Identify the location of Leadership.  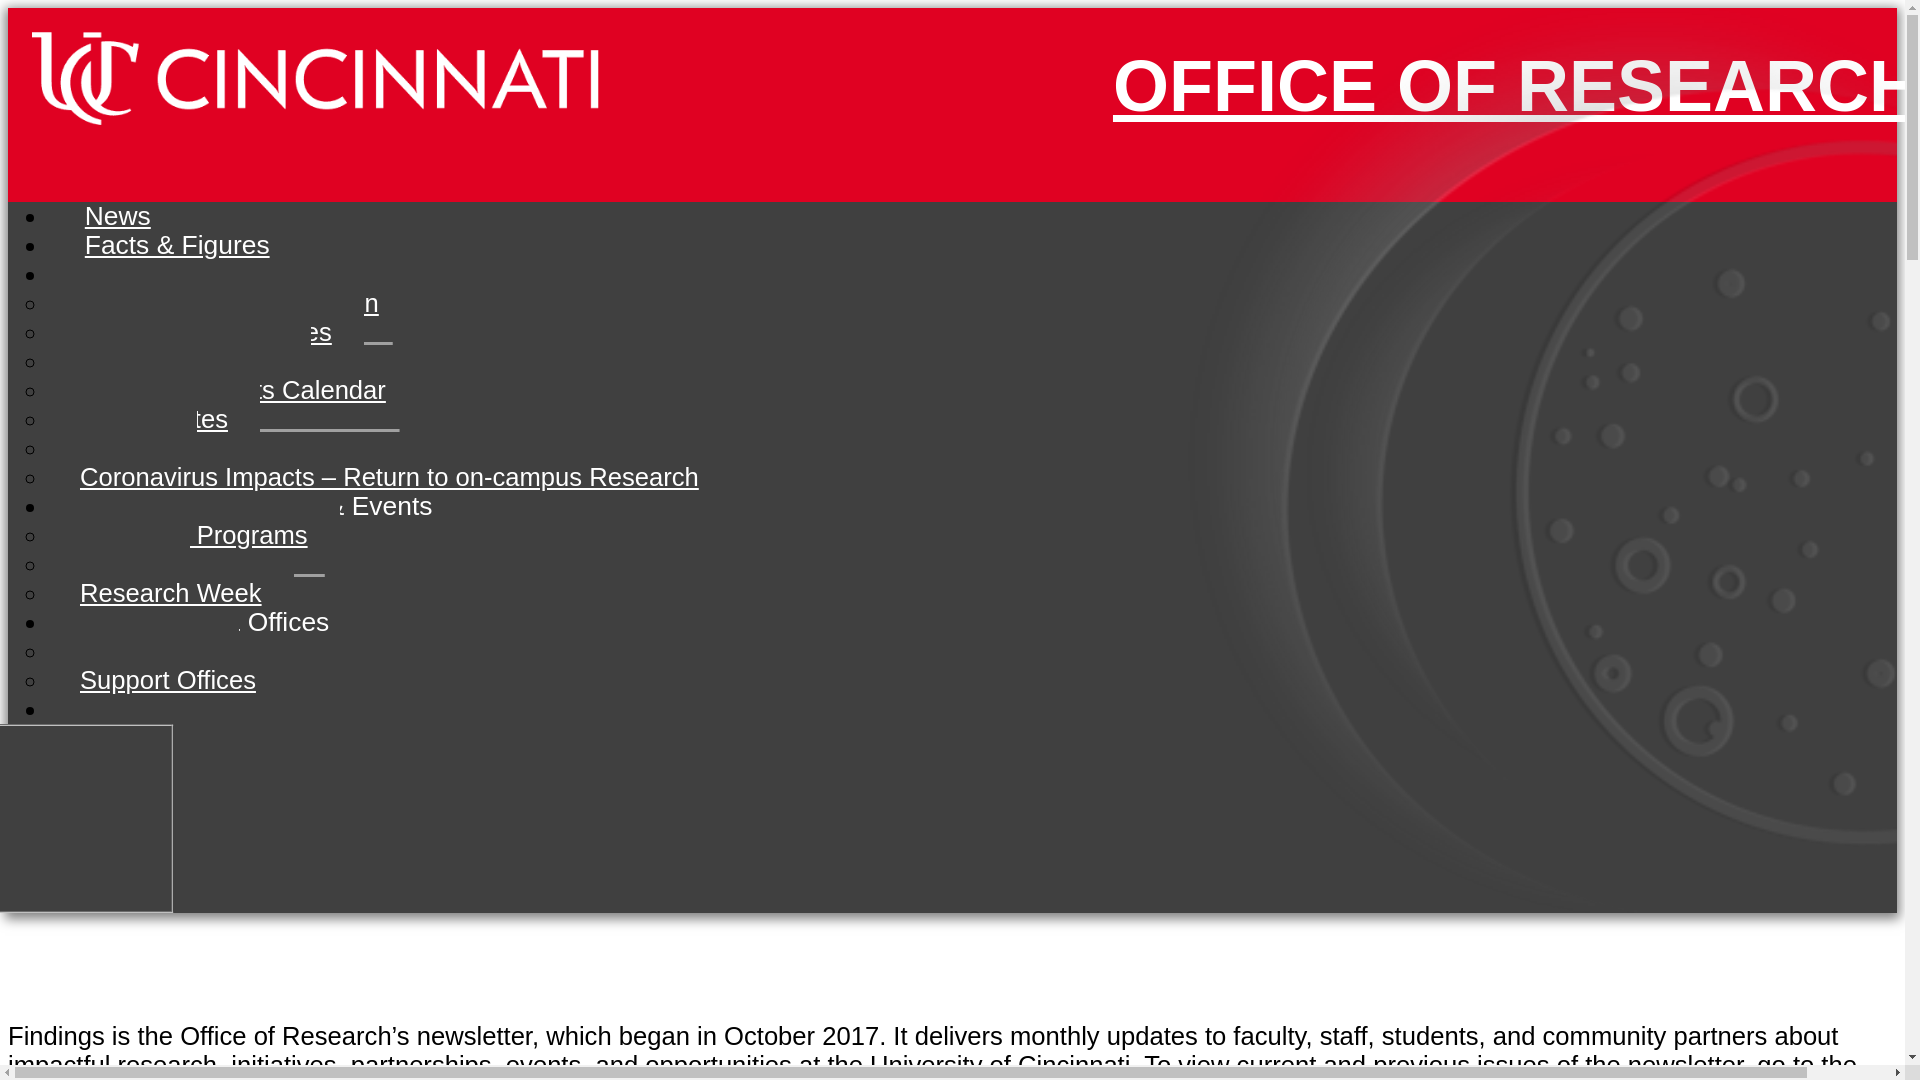
(143, 651).